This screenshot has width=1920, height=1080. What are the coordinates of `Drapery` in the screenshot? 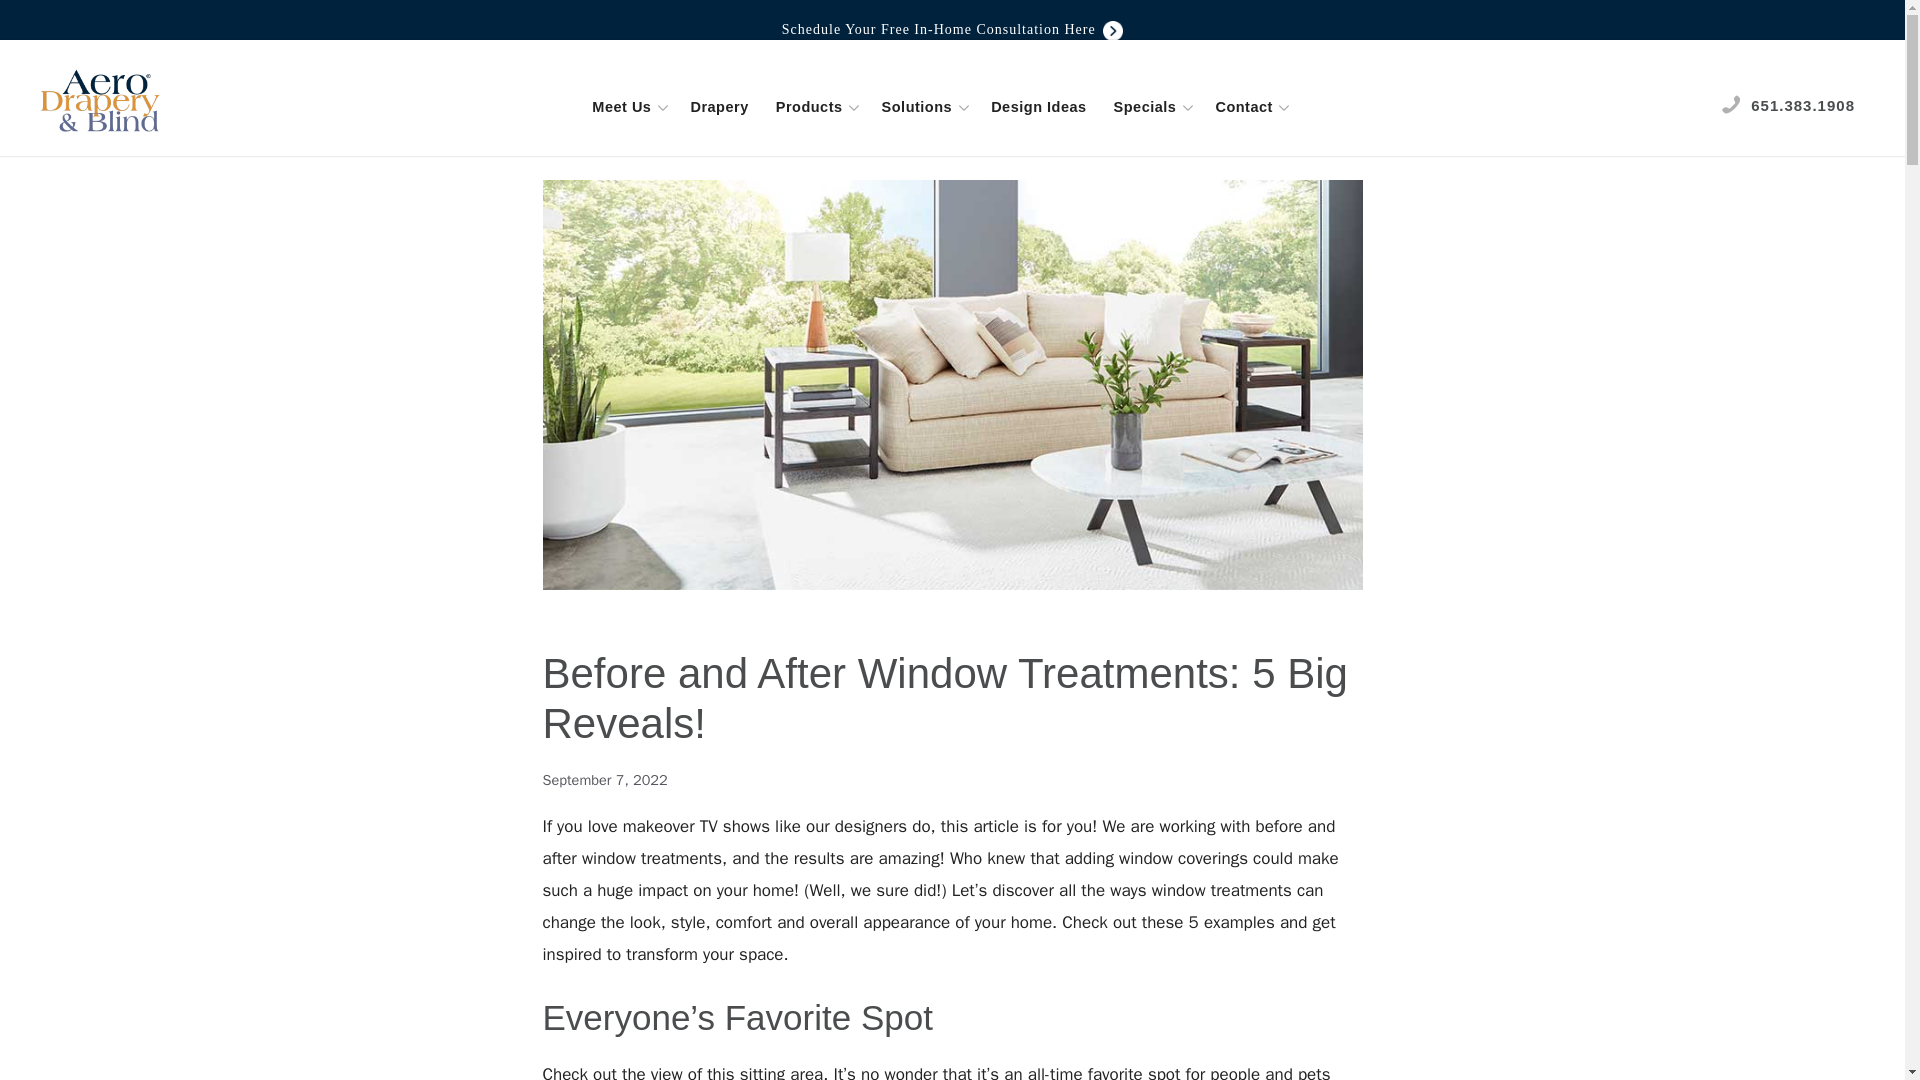 It's located at (720, 106).